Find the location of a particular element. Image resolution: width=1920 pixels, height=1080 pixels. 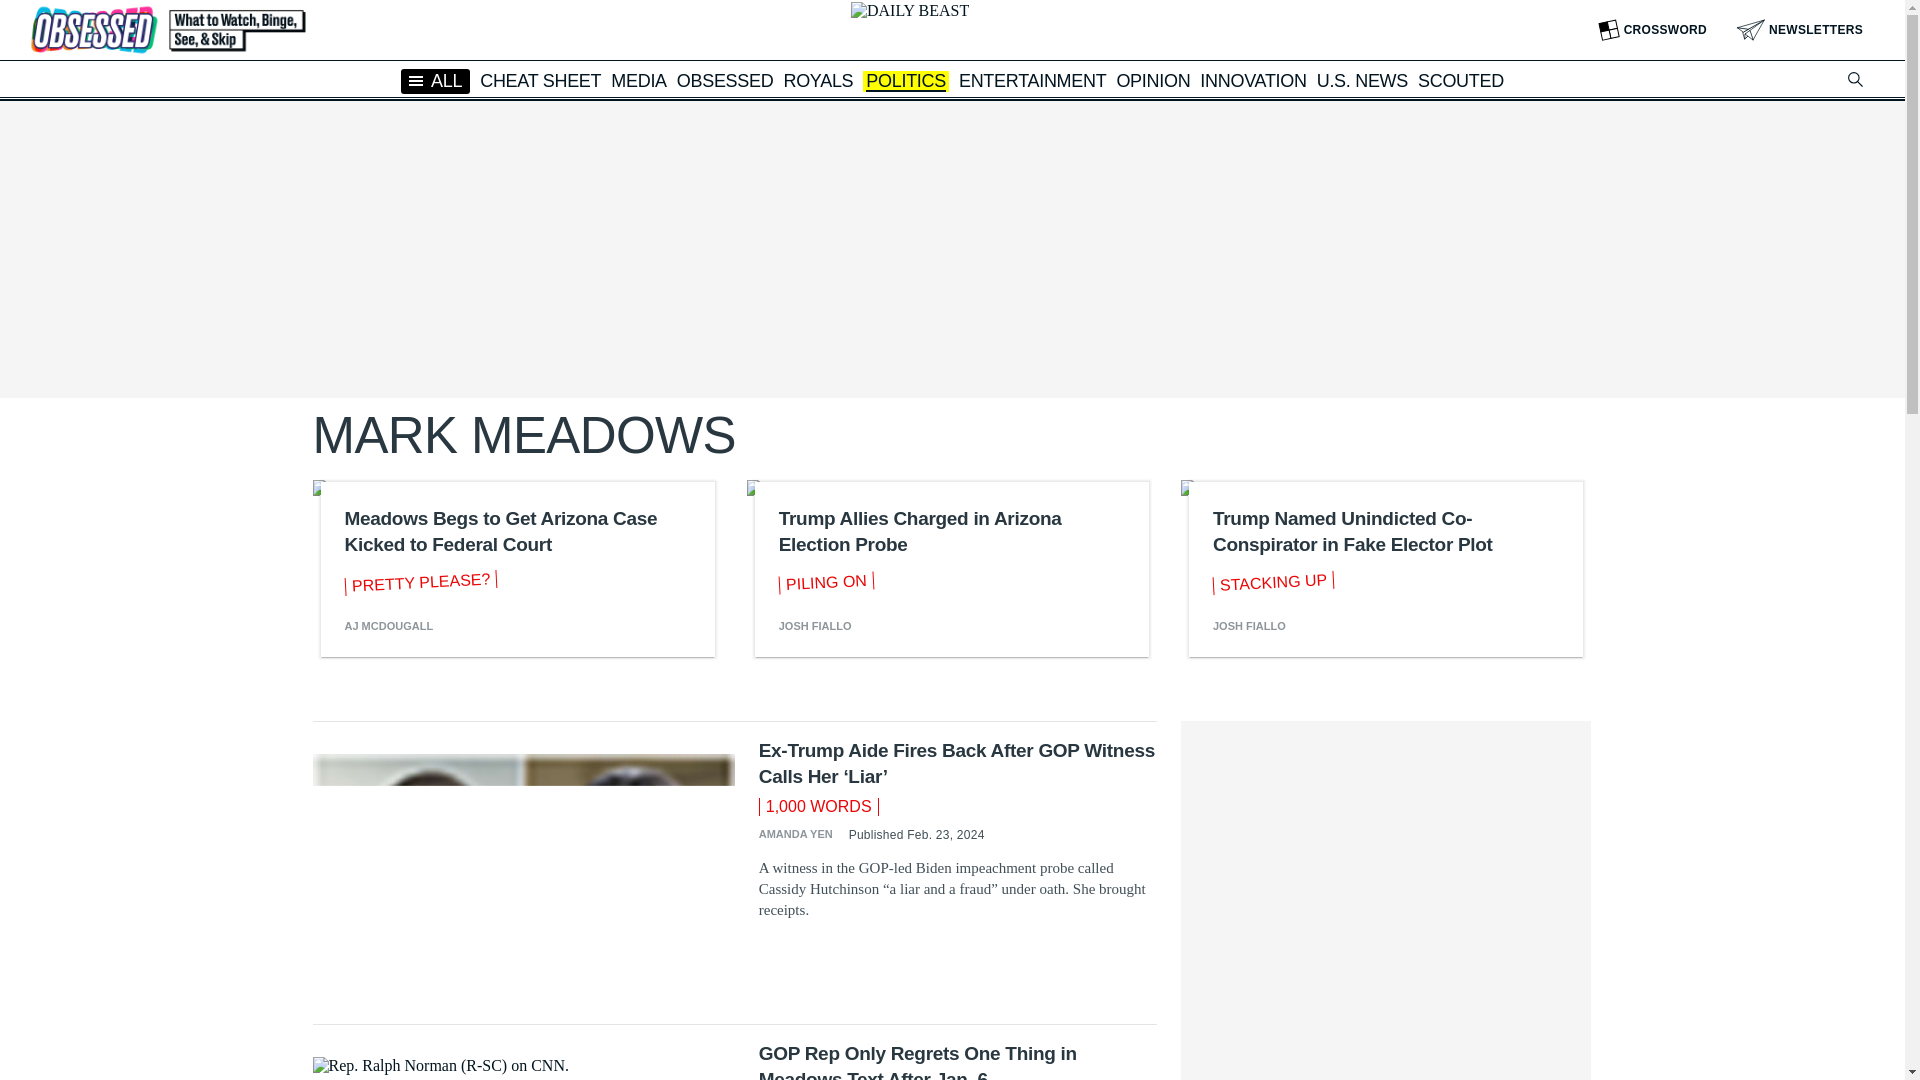

CROSSWORD is located at coordinates (1652, 30).